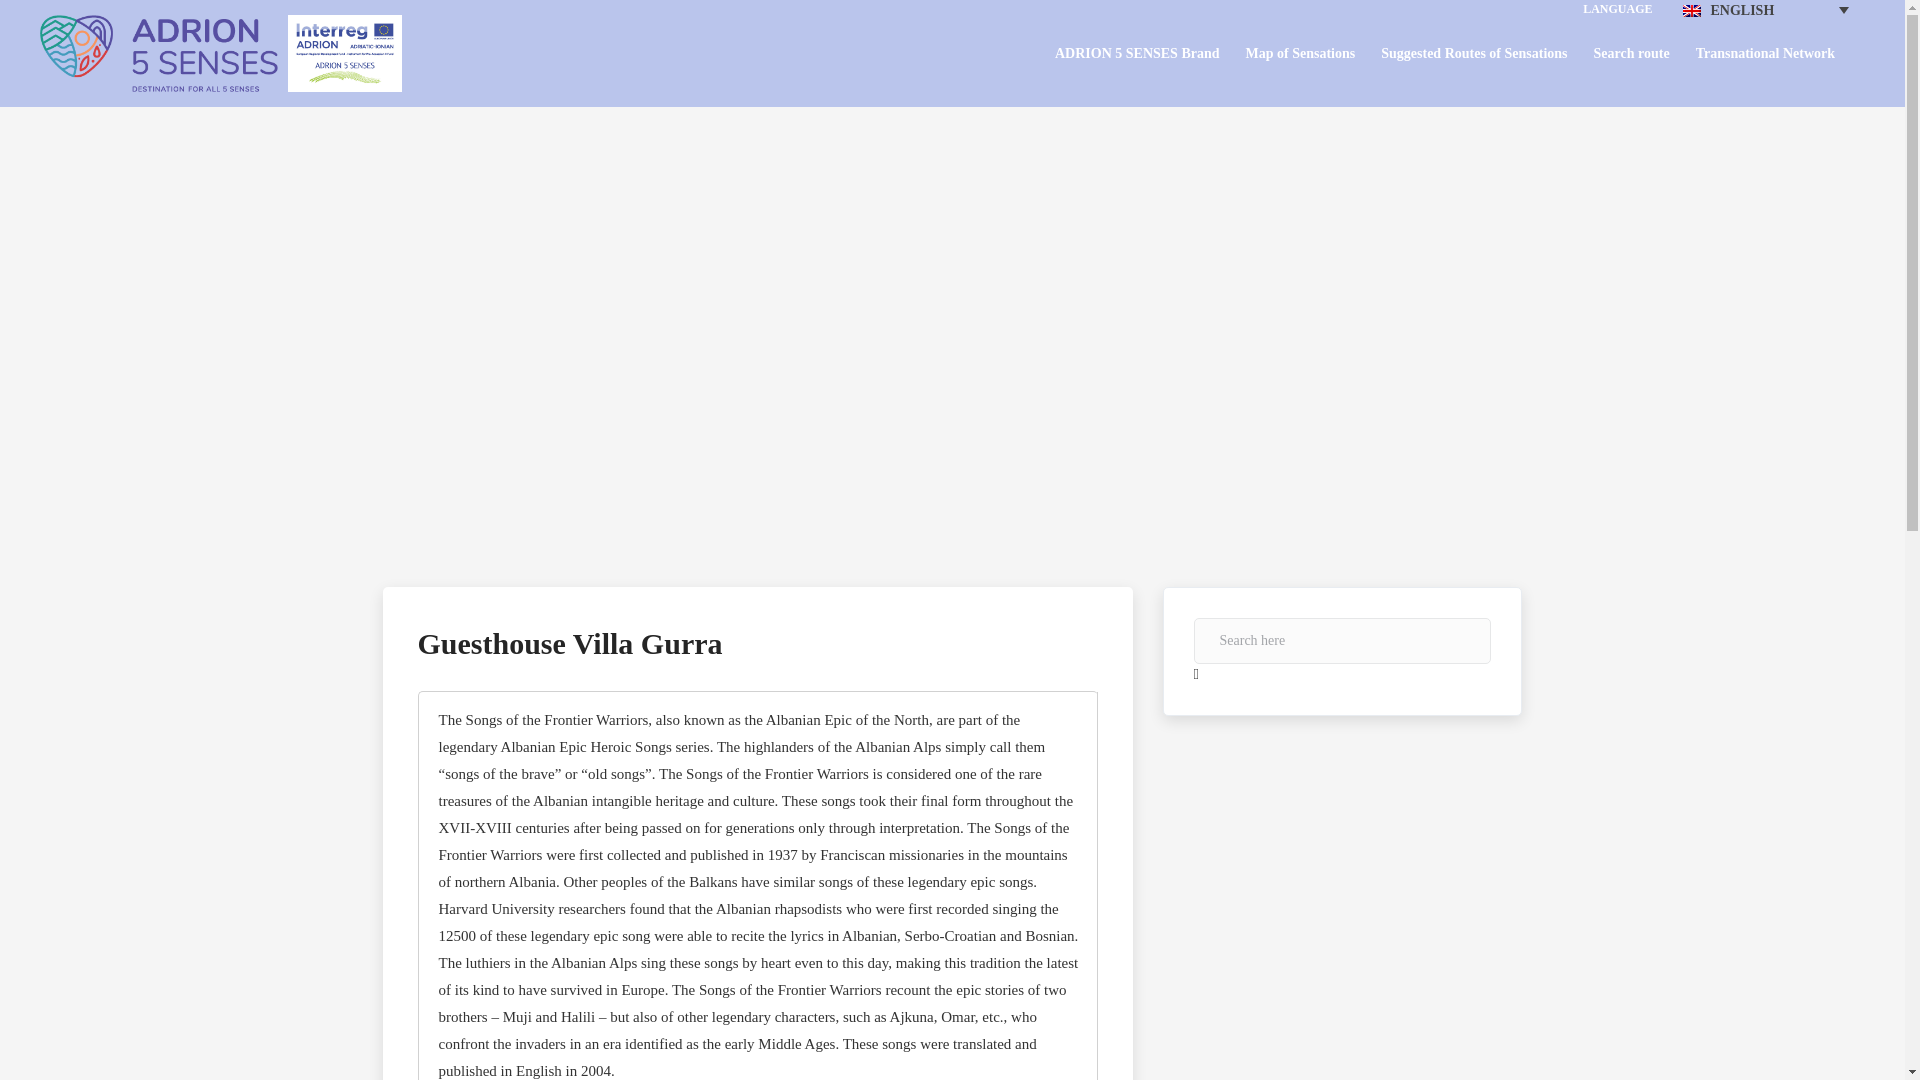  What do you see at coordinates (1765, 11) in the screenshot?
I see `ENGLISH` at bounding box center [1765, 11].